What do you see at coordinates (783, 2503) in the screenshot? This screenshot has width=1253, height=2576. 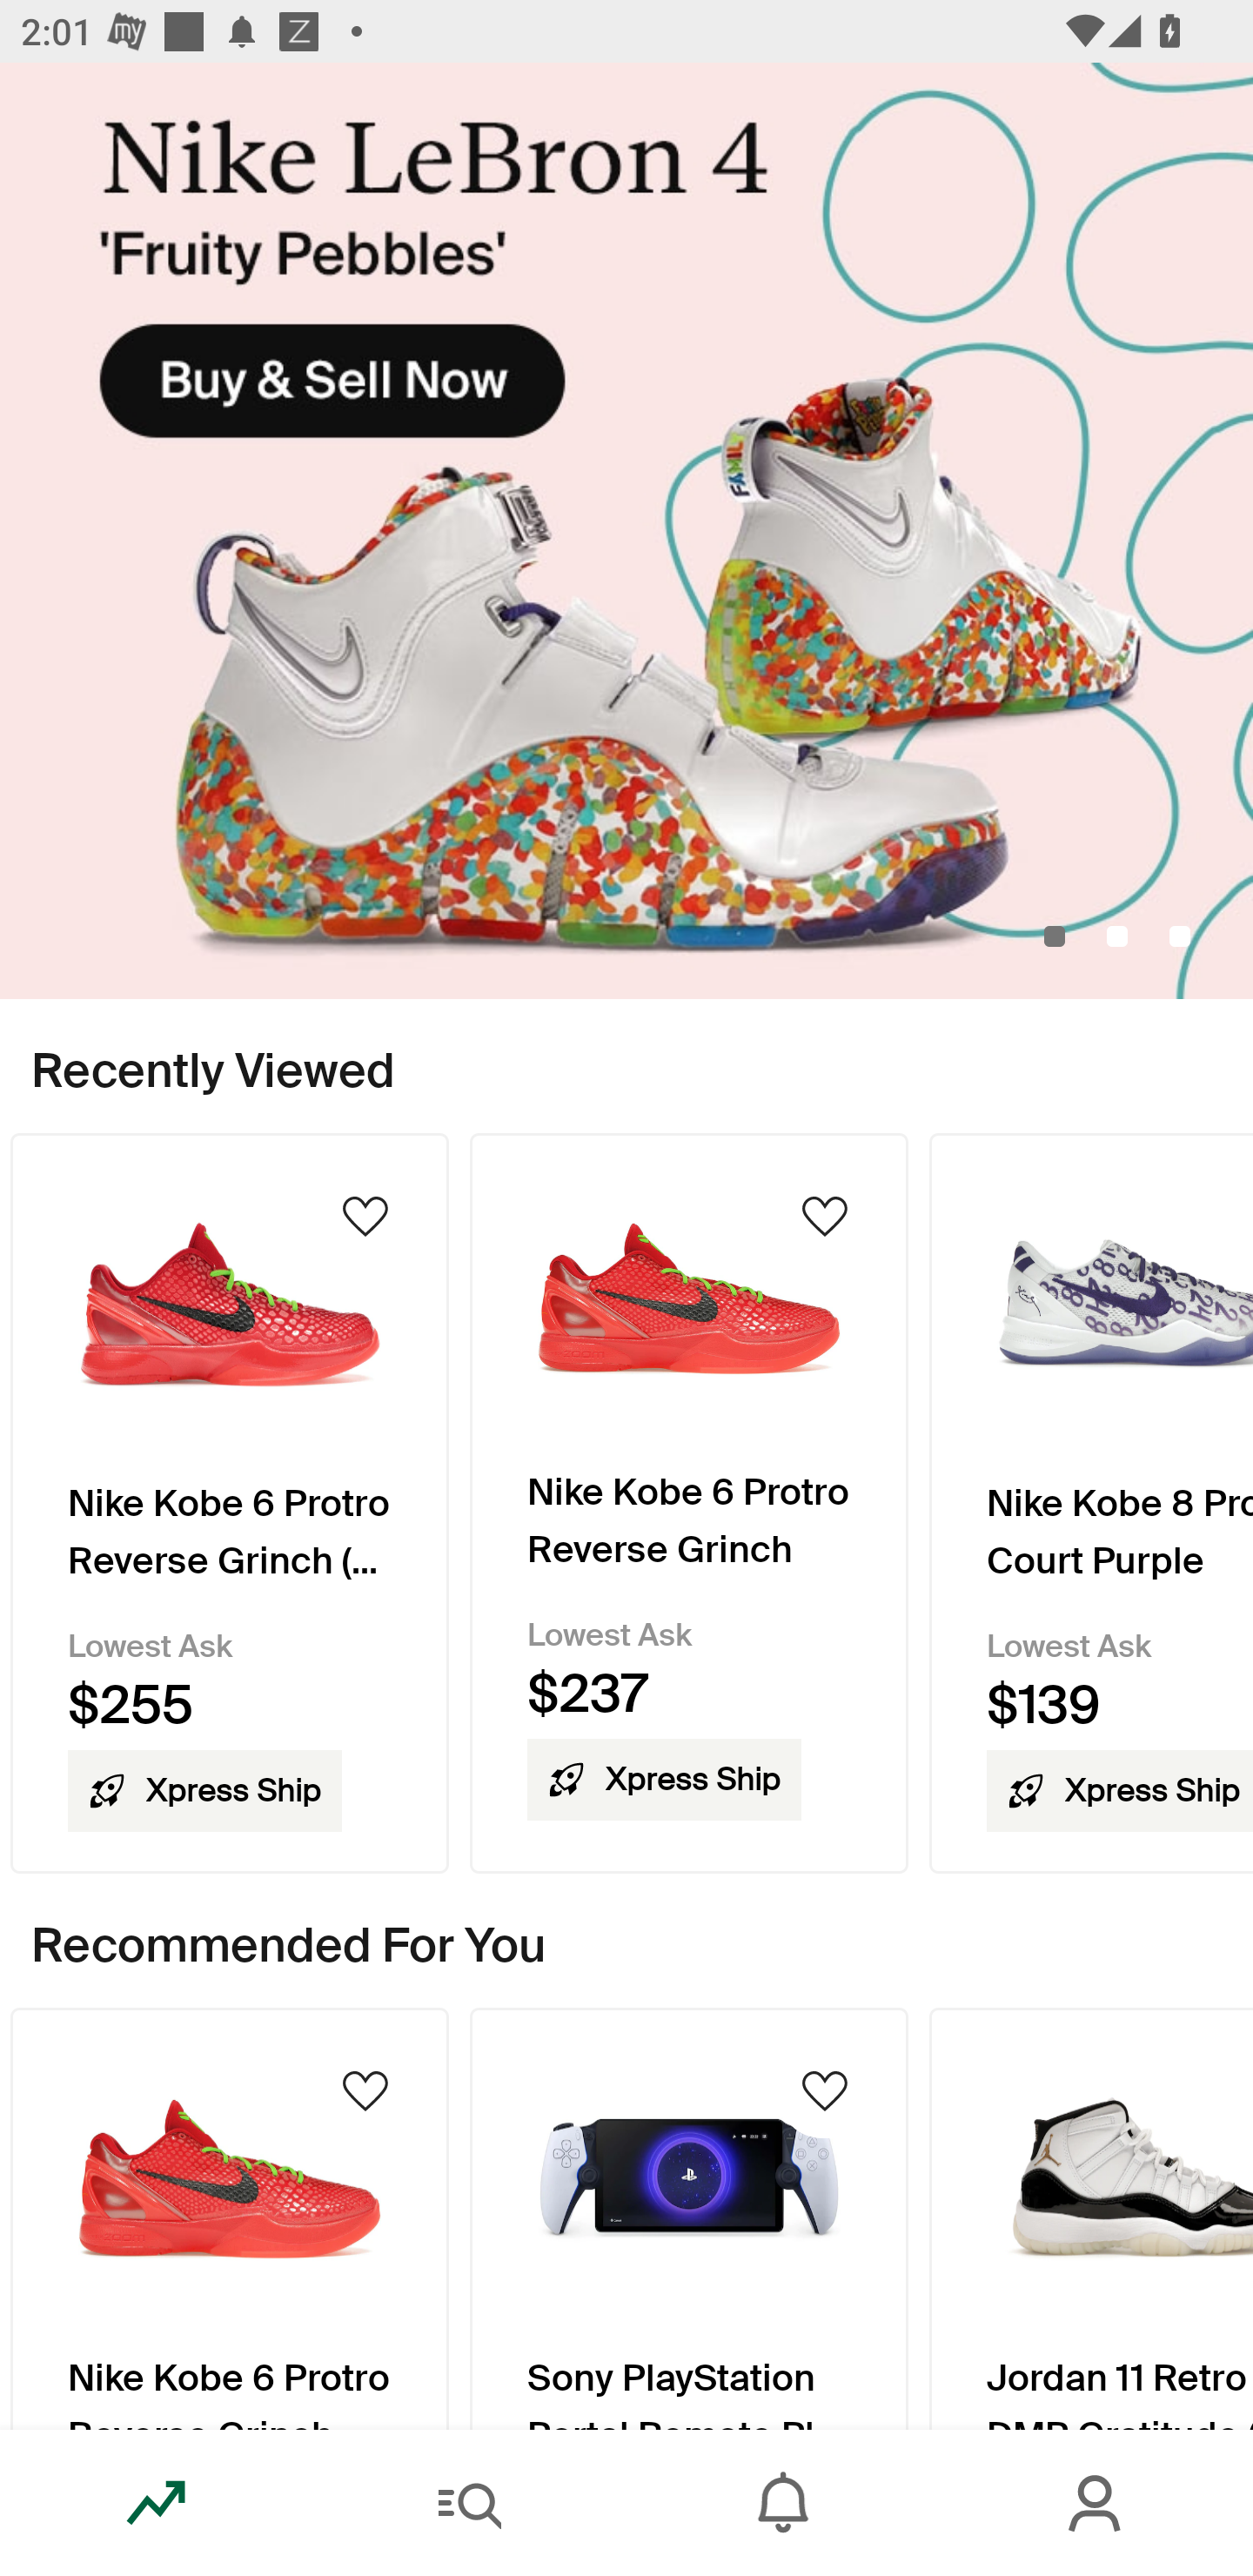 I see `Inbox` at bounding box center [783, 2503].